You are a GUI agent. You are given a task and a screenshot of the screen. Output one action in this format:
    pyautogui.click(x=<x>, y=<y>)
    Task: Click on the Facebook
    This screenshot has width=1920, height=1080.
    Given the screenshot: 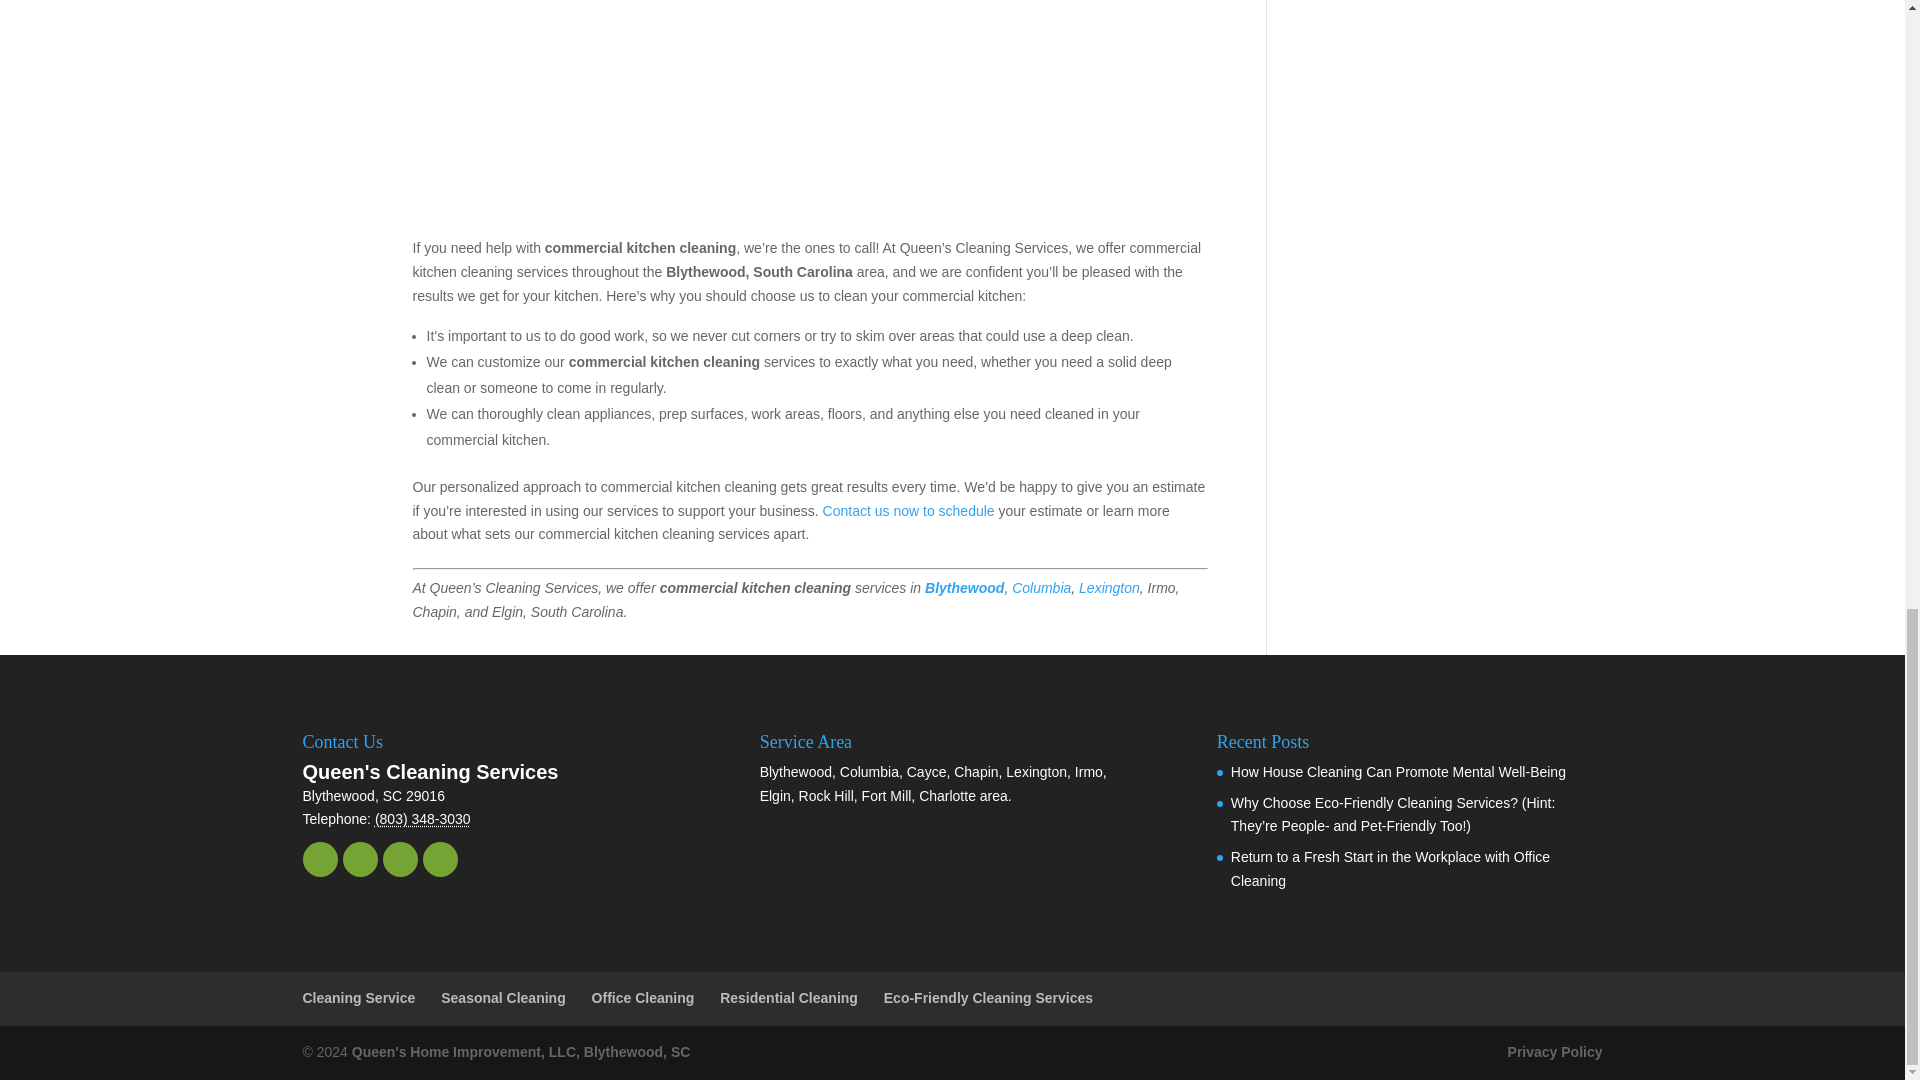 What is the action you would take?
    pyautogui.click(x=319, y=859)
    